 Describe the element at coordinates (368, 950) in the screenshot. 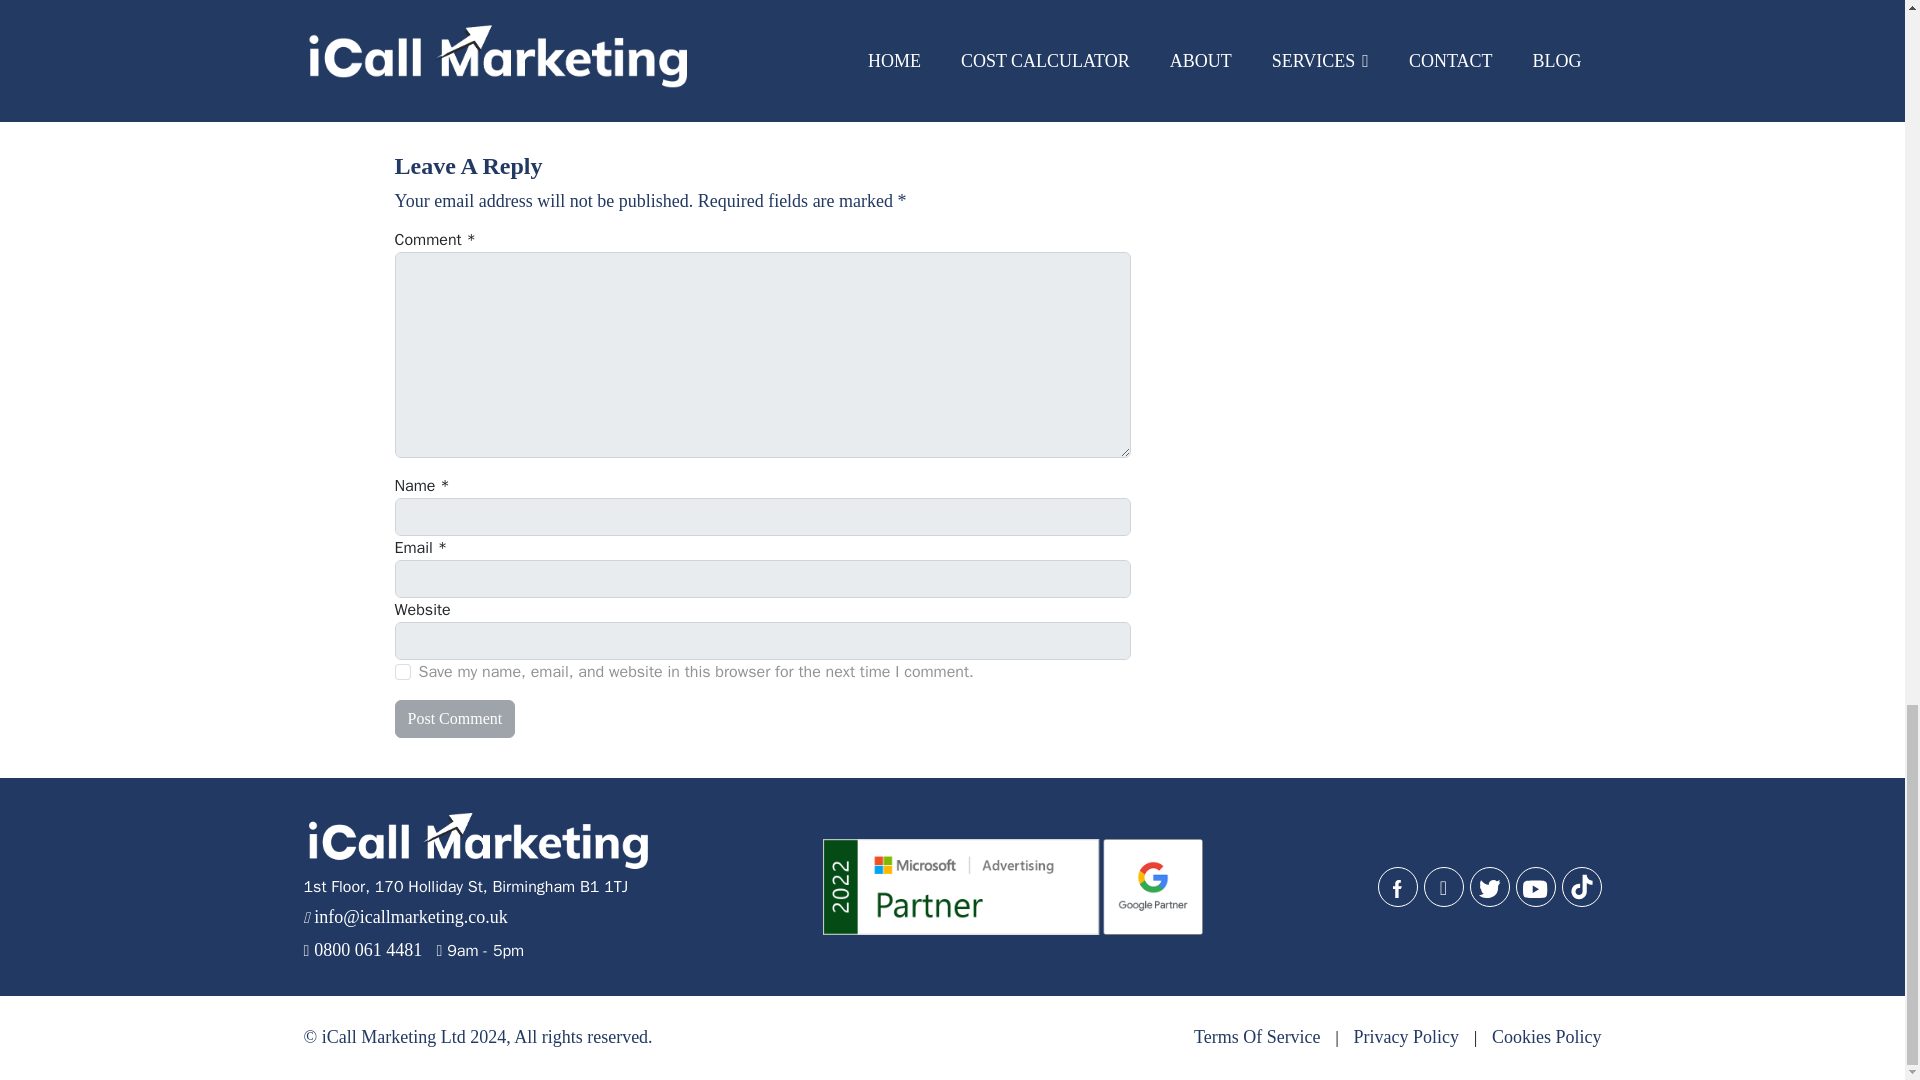

I see `0800 061 4481` at that location.